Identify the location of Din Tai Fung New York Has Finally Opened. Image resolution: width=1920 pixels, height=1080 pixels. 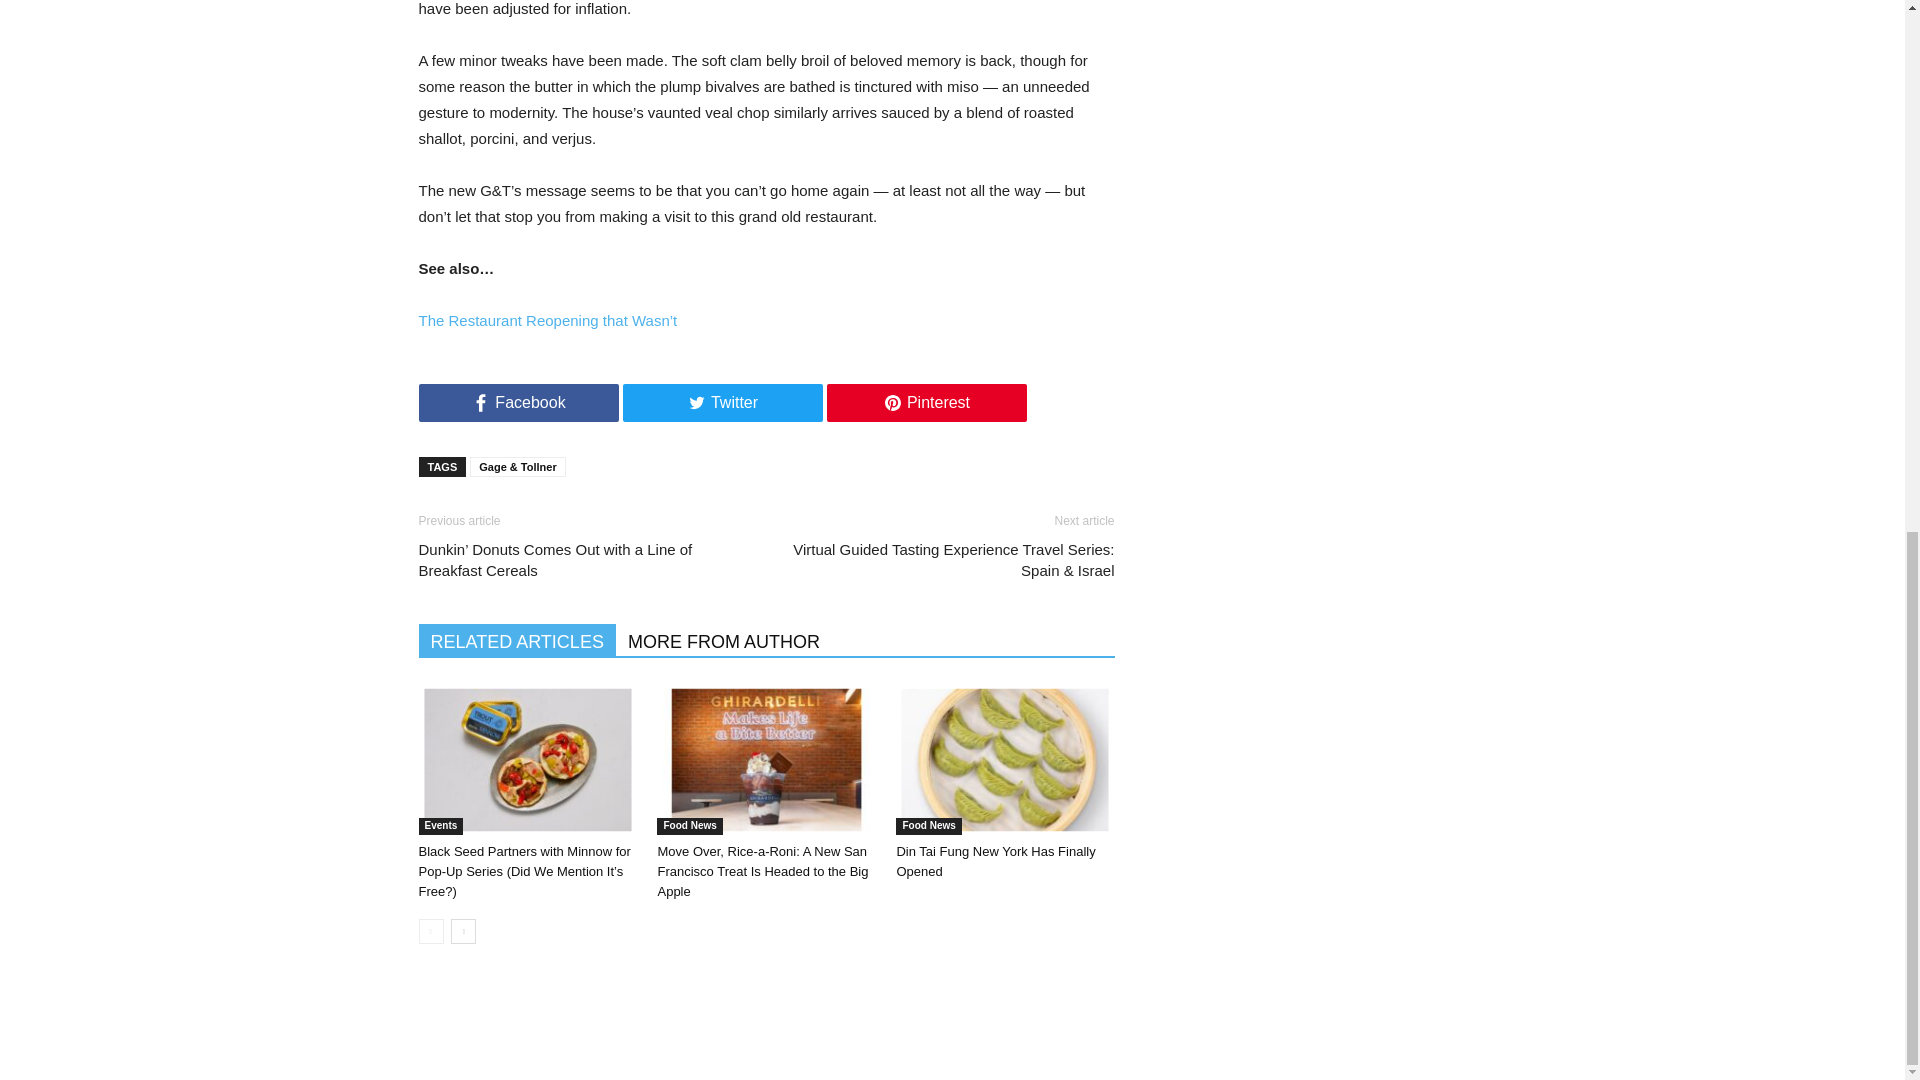
(1004, 759).